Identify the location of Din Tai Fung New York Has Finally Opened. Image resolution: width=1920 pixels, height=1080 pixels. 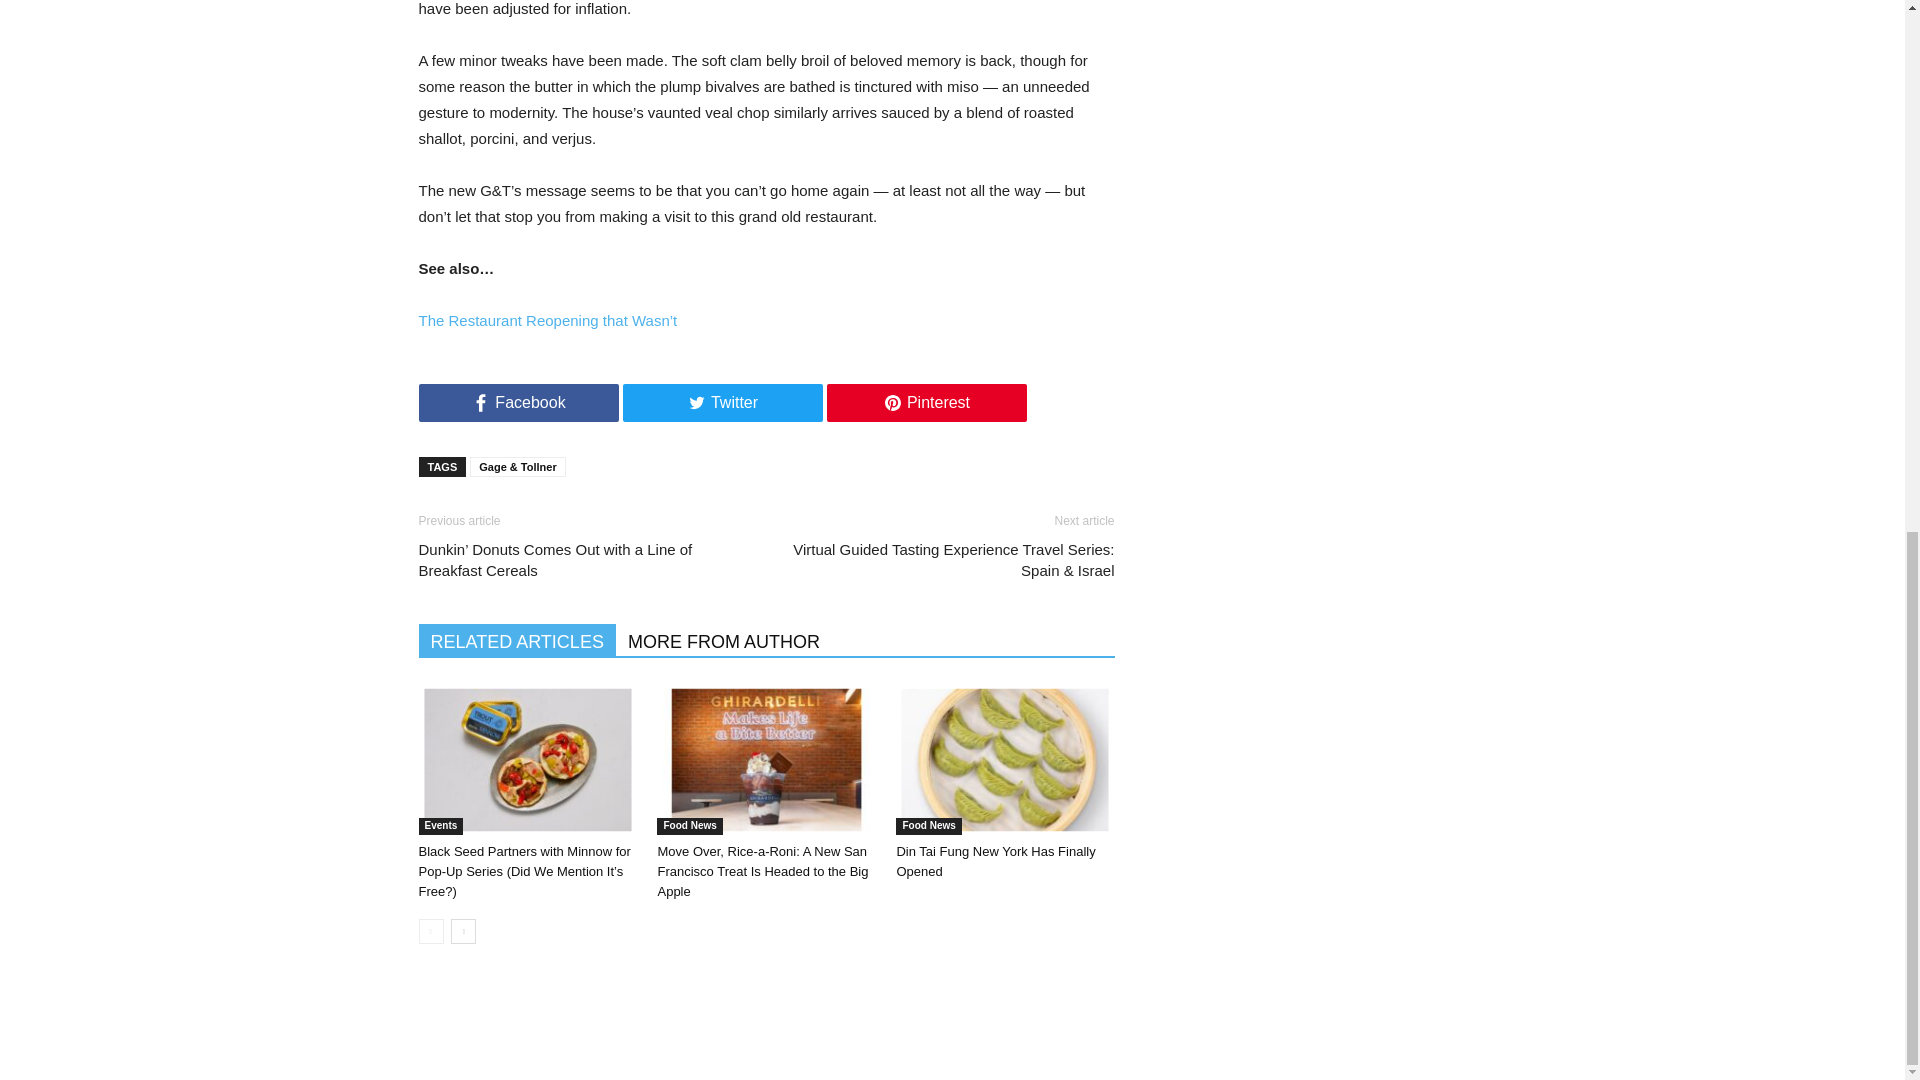
(1004, 759).